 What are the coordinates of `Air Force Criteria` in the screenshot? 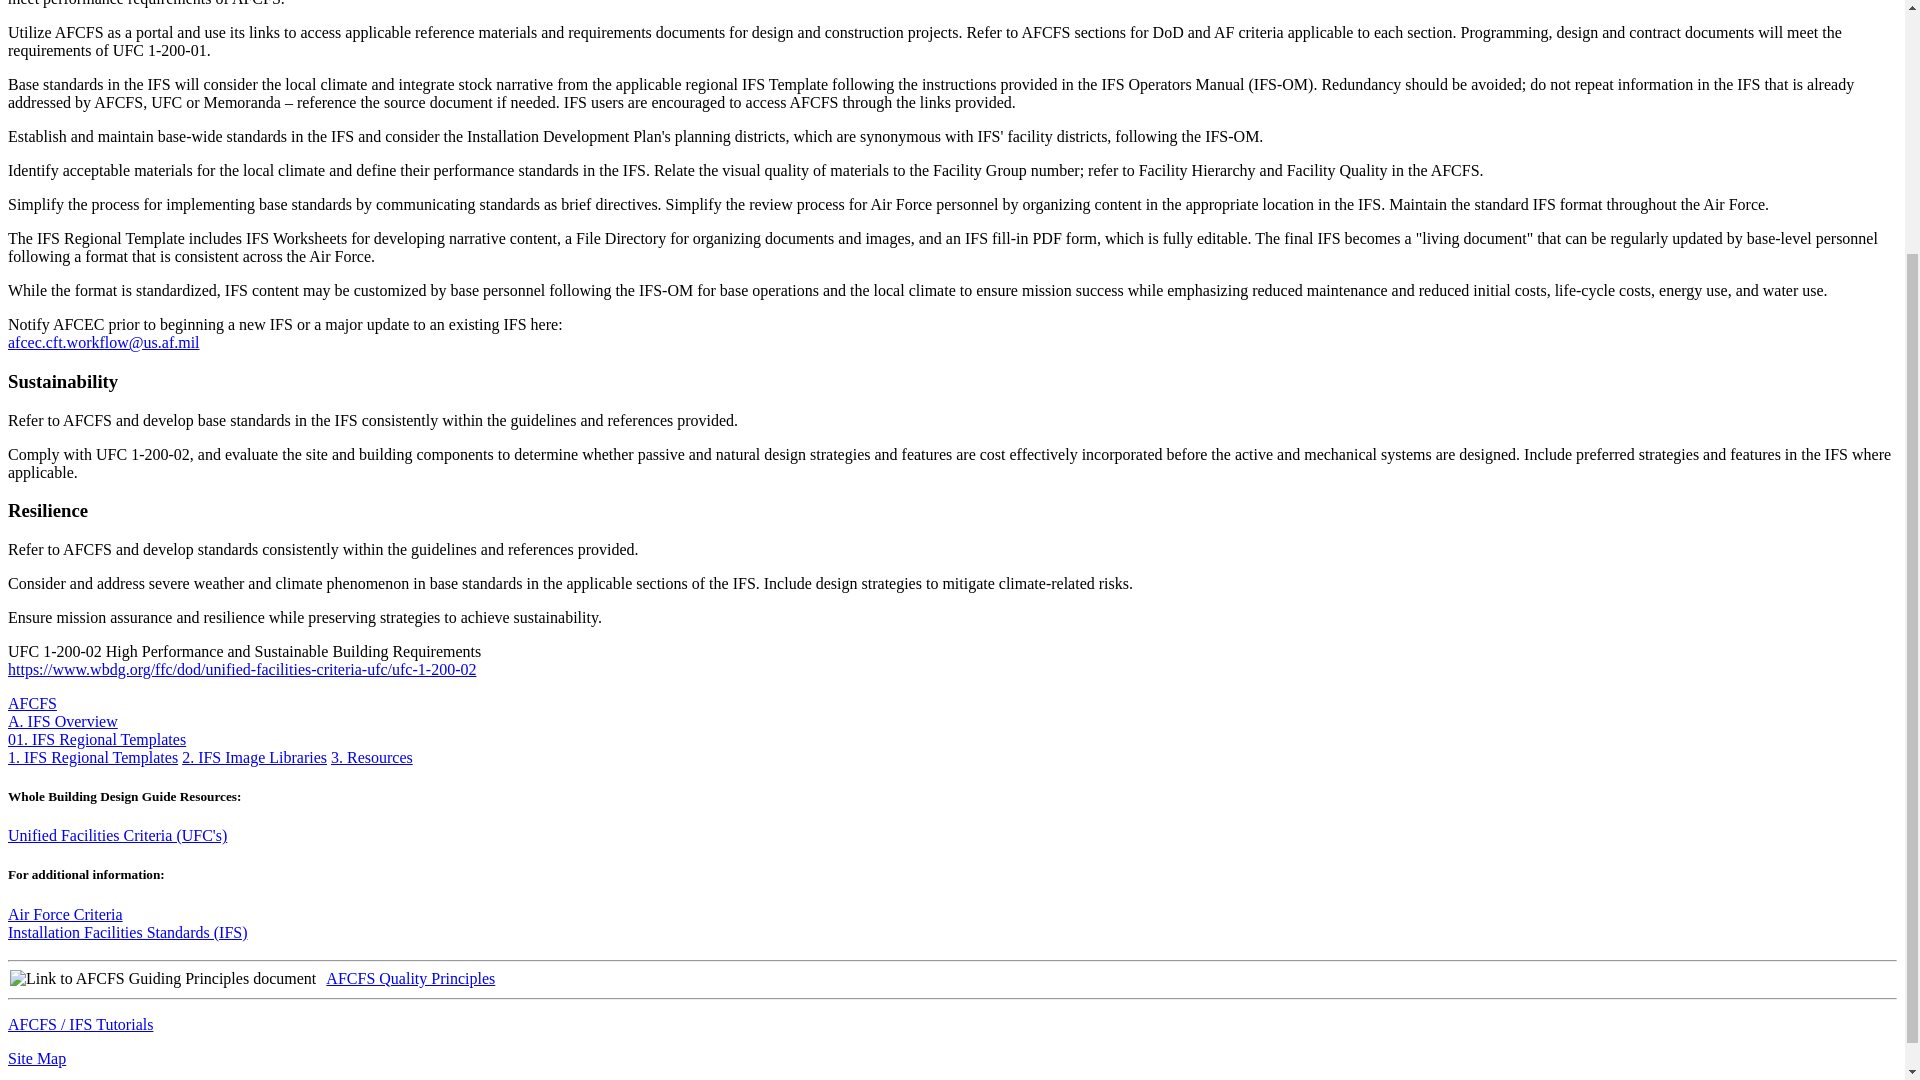 It's located at (64, 914).